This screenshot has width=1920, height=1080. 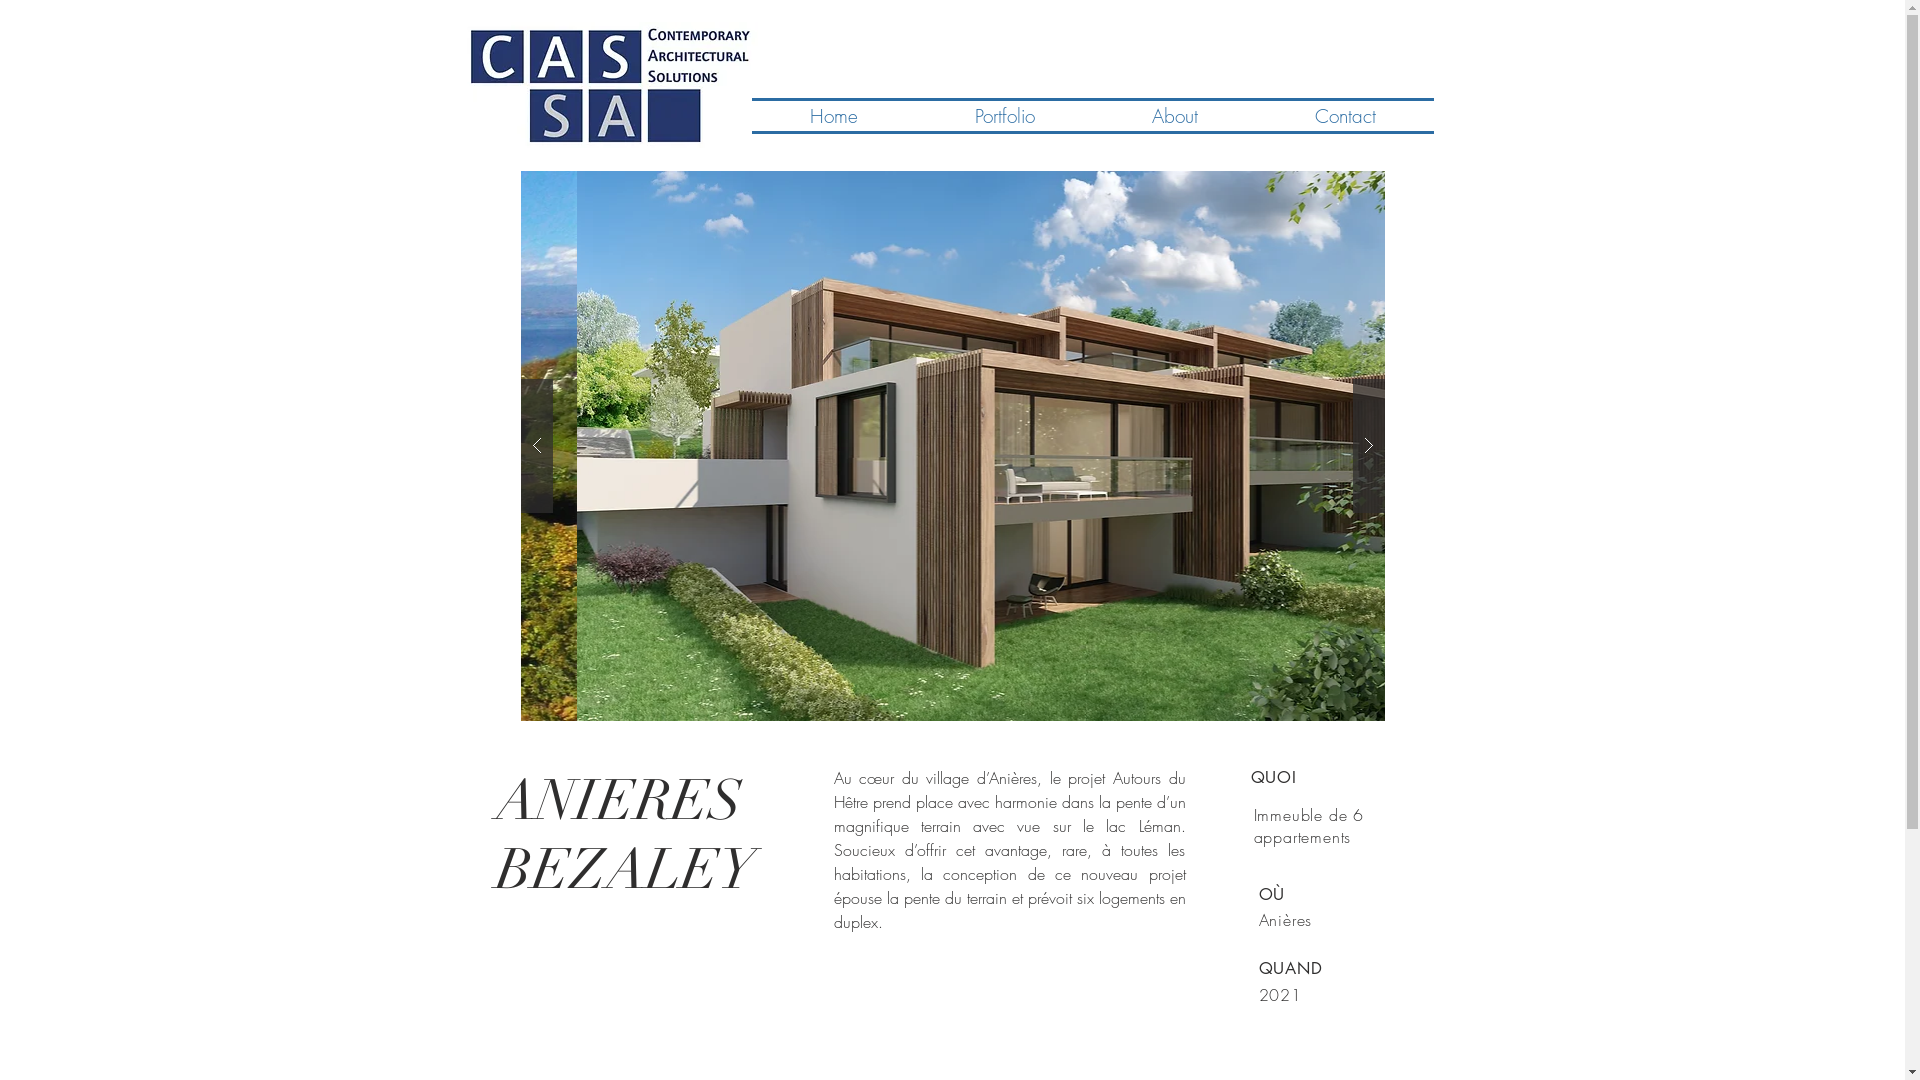 What do you see at coordinates (1176, 116) in the screenshot?
I see `About` at bounding box center [1176, 116].